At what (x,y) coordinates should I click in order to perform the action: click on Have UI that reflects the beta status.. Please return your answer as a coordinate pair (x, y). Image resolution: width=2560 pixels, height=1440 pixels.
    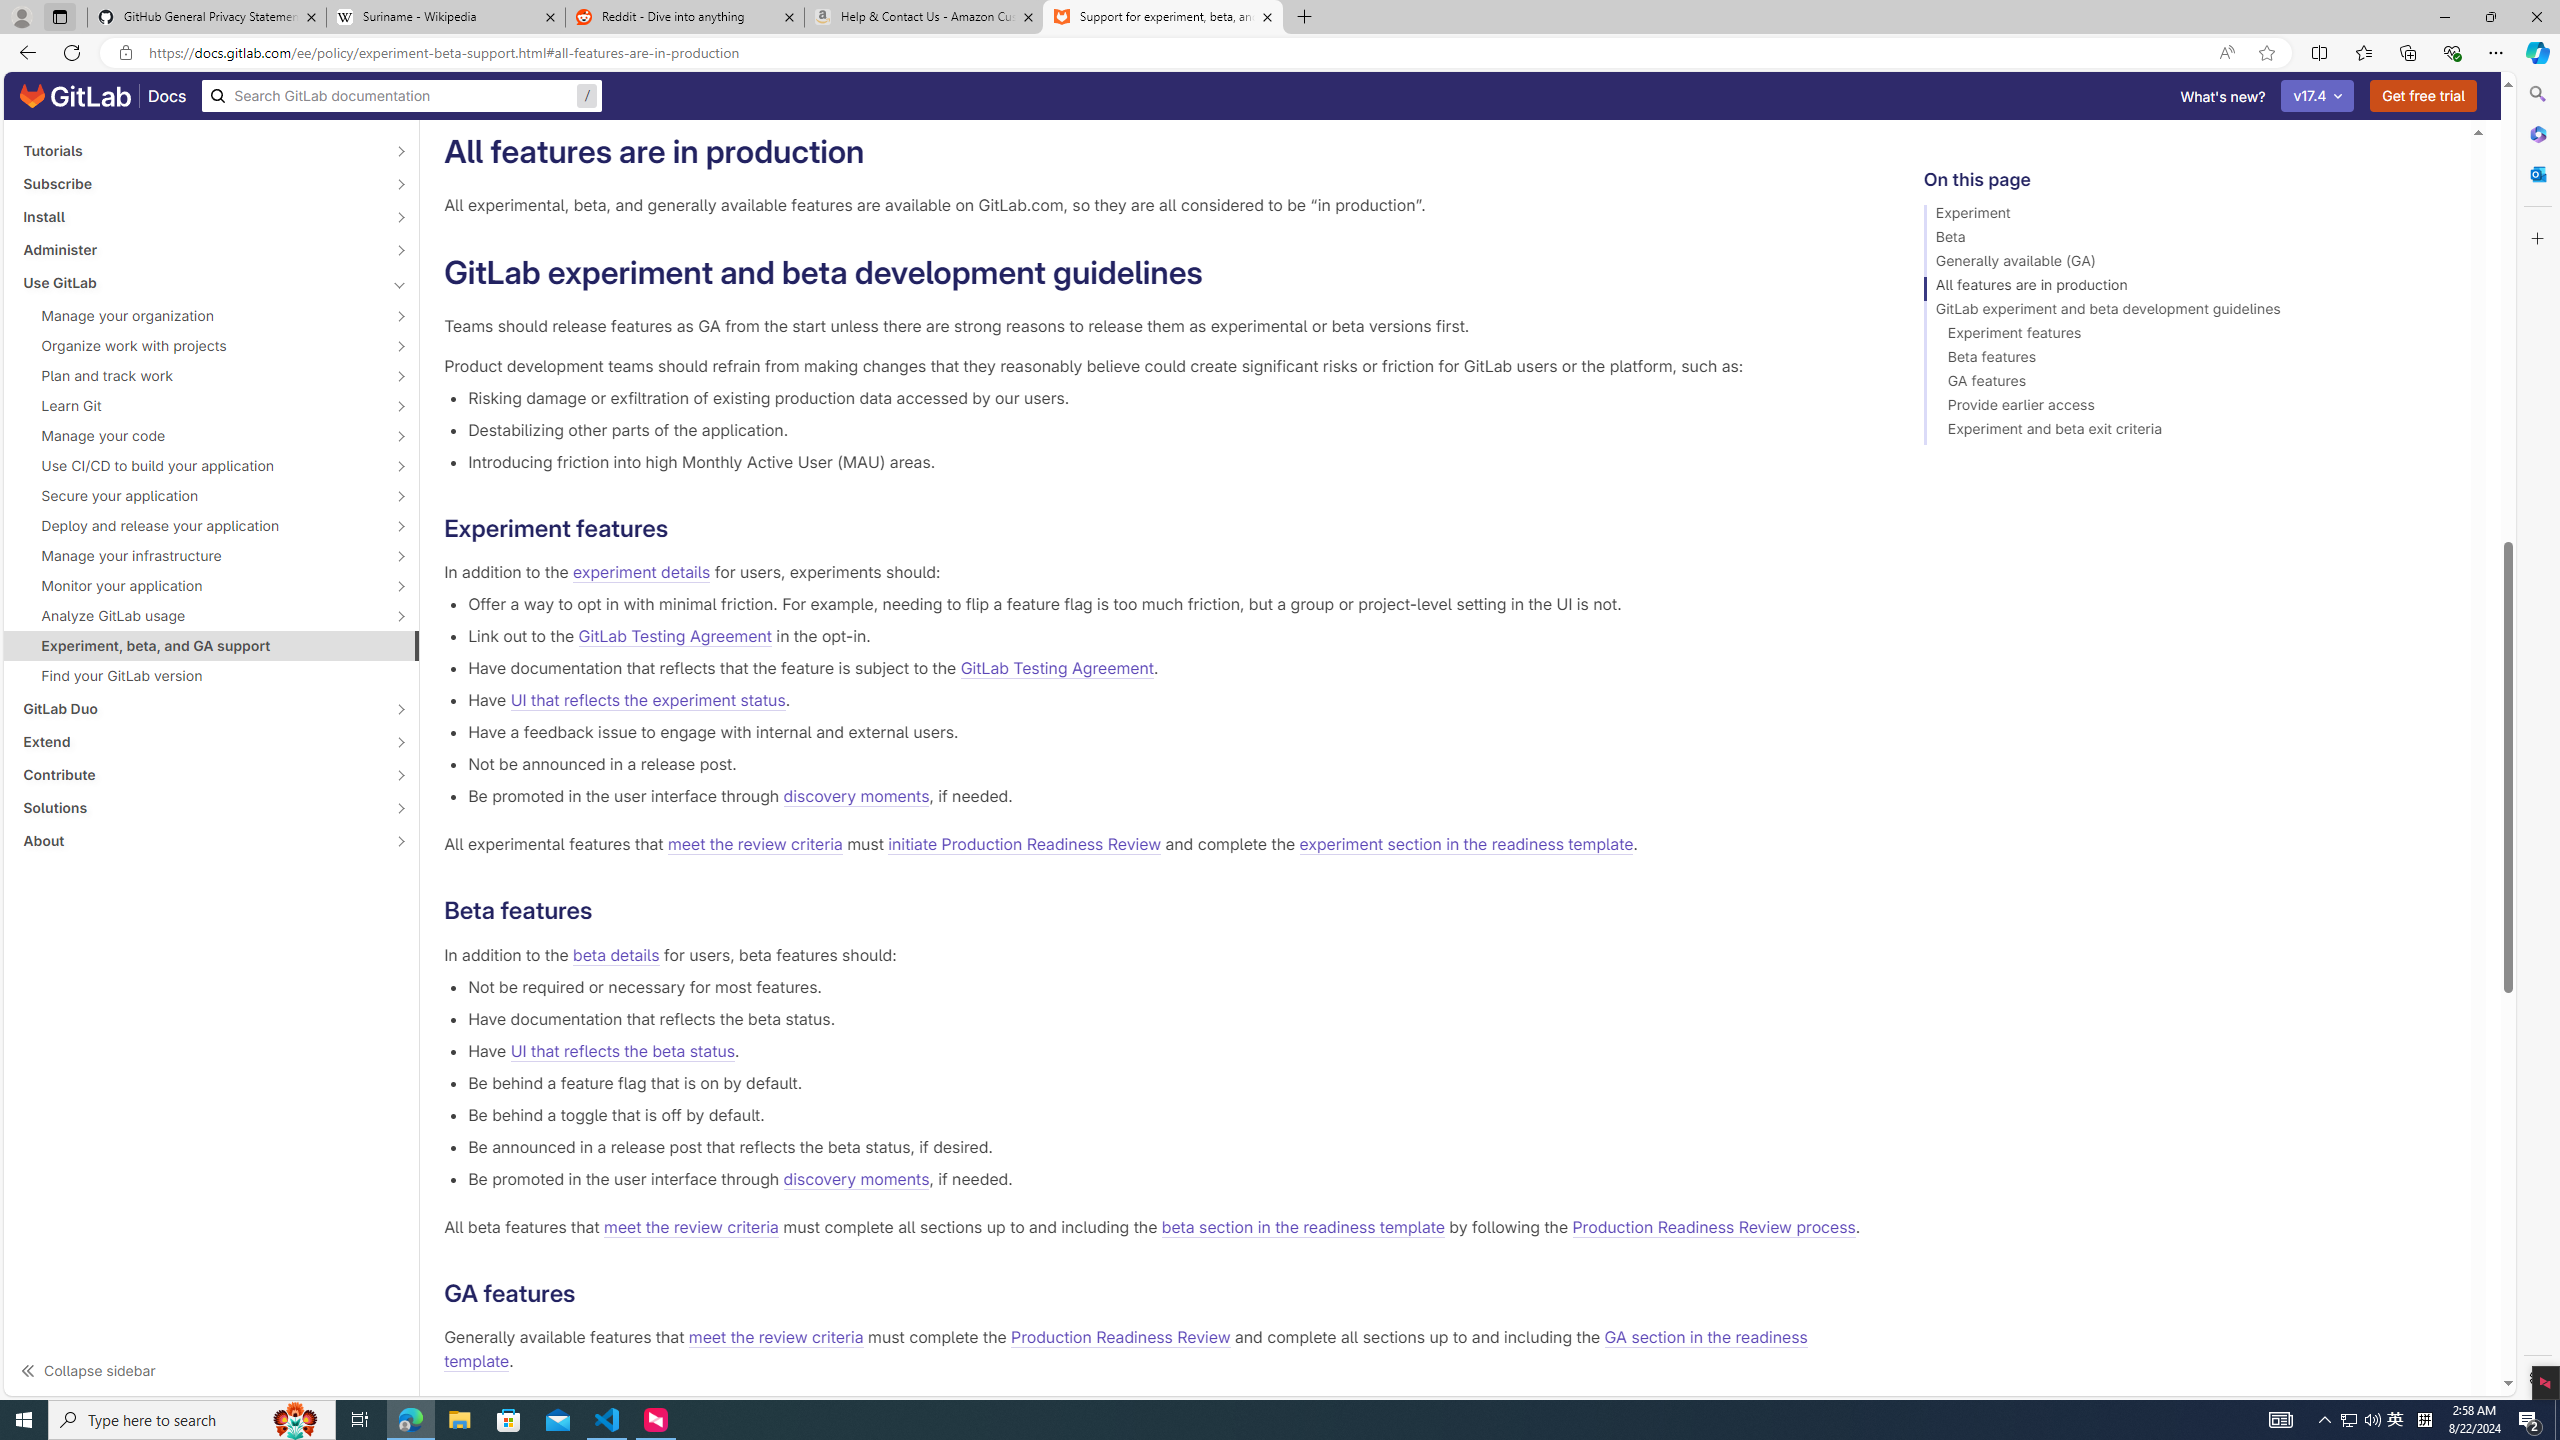
    Looking at the image, I should click on (1164, 1050).